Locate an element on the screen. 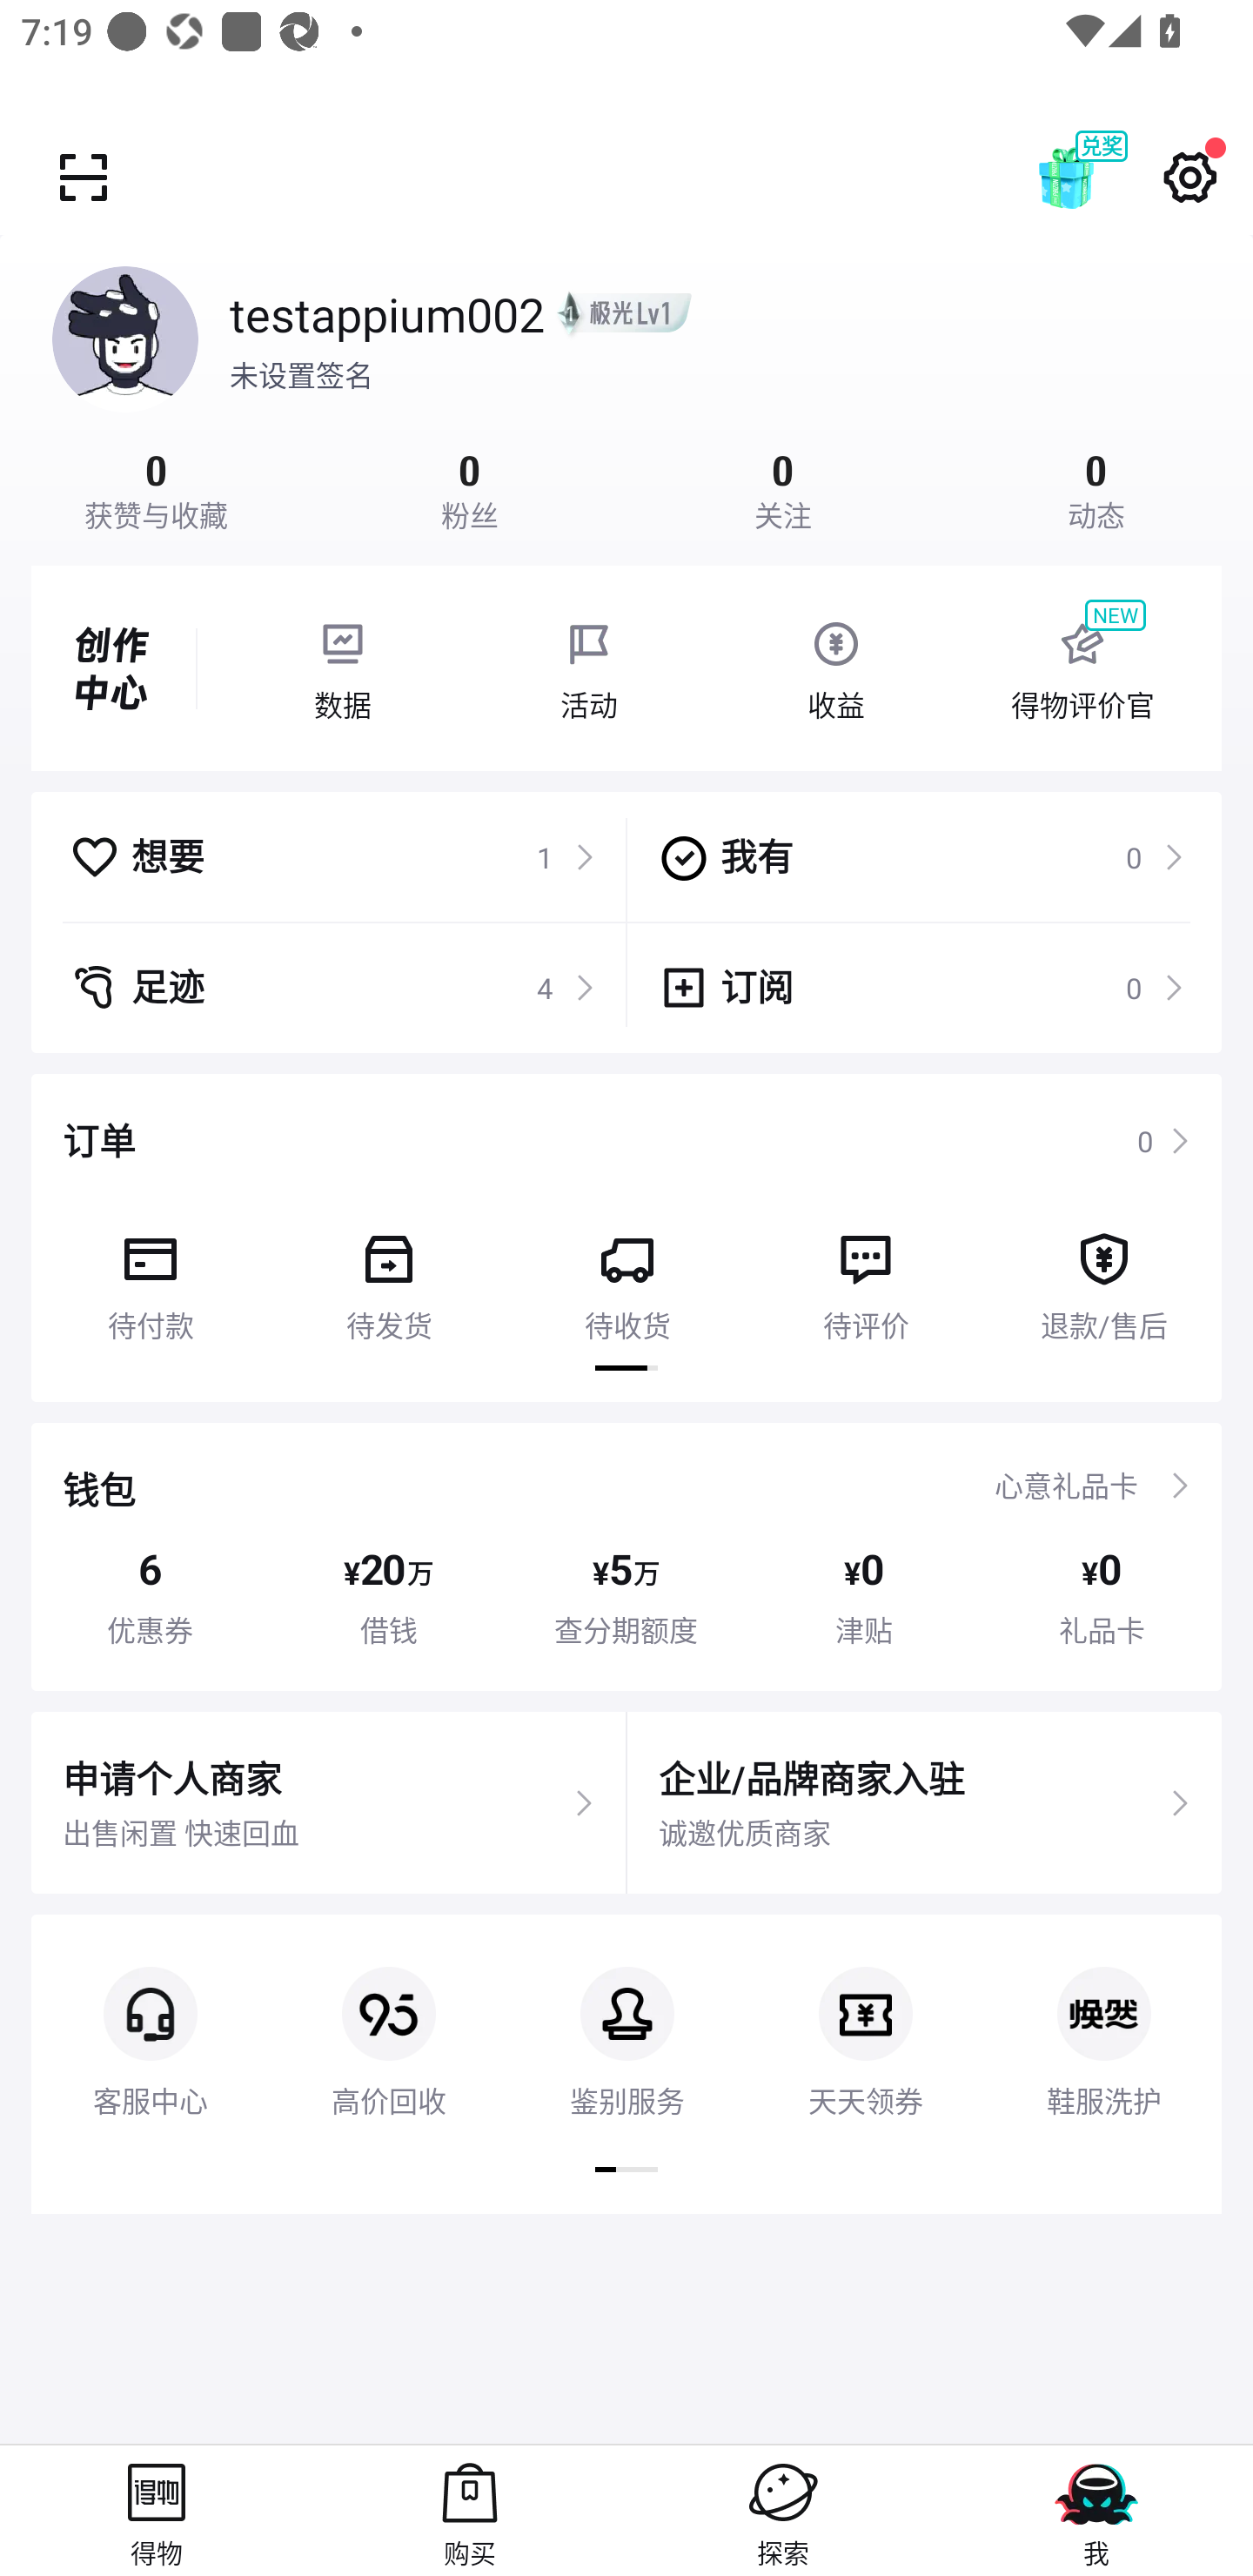  想要 1 is located at coordinates (332, 856).